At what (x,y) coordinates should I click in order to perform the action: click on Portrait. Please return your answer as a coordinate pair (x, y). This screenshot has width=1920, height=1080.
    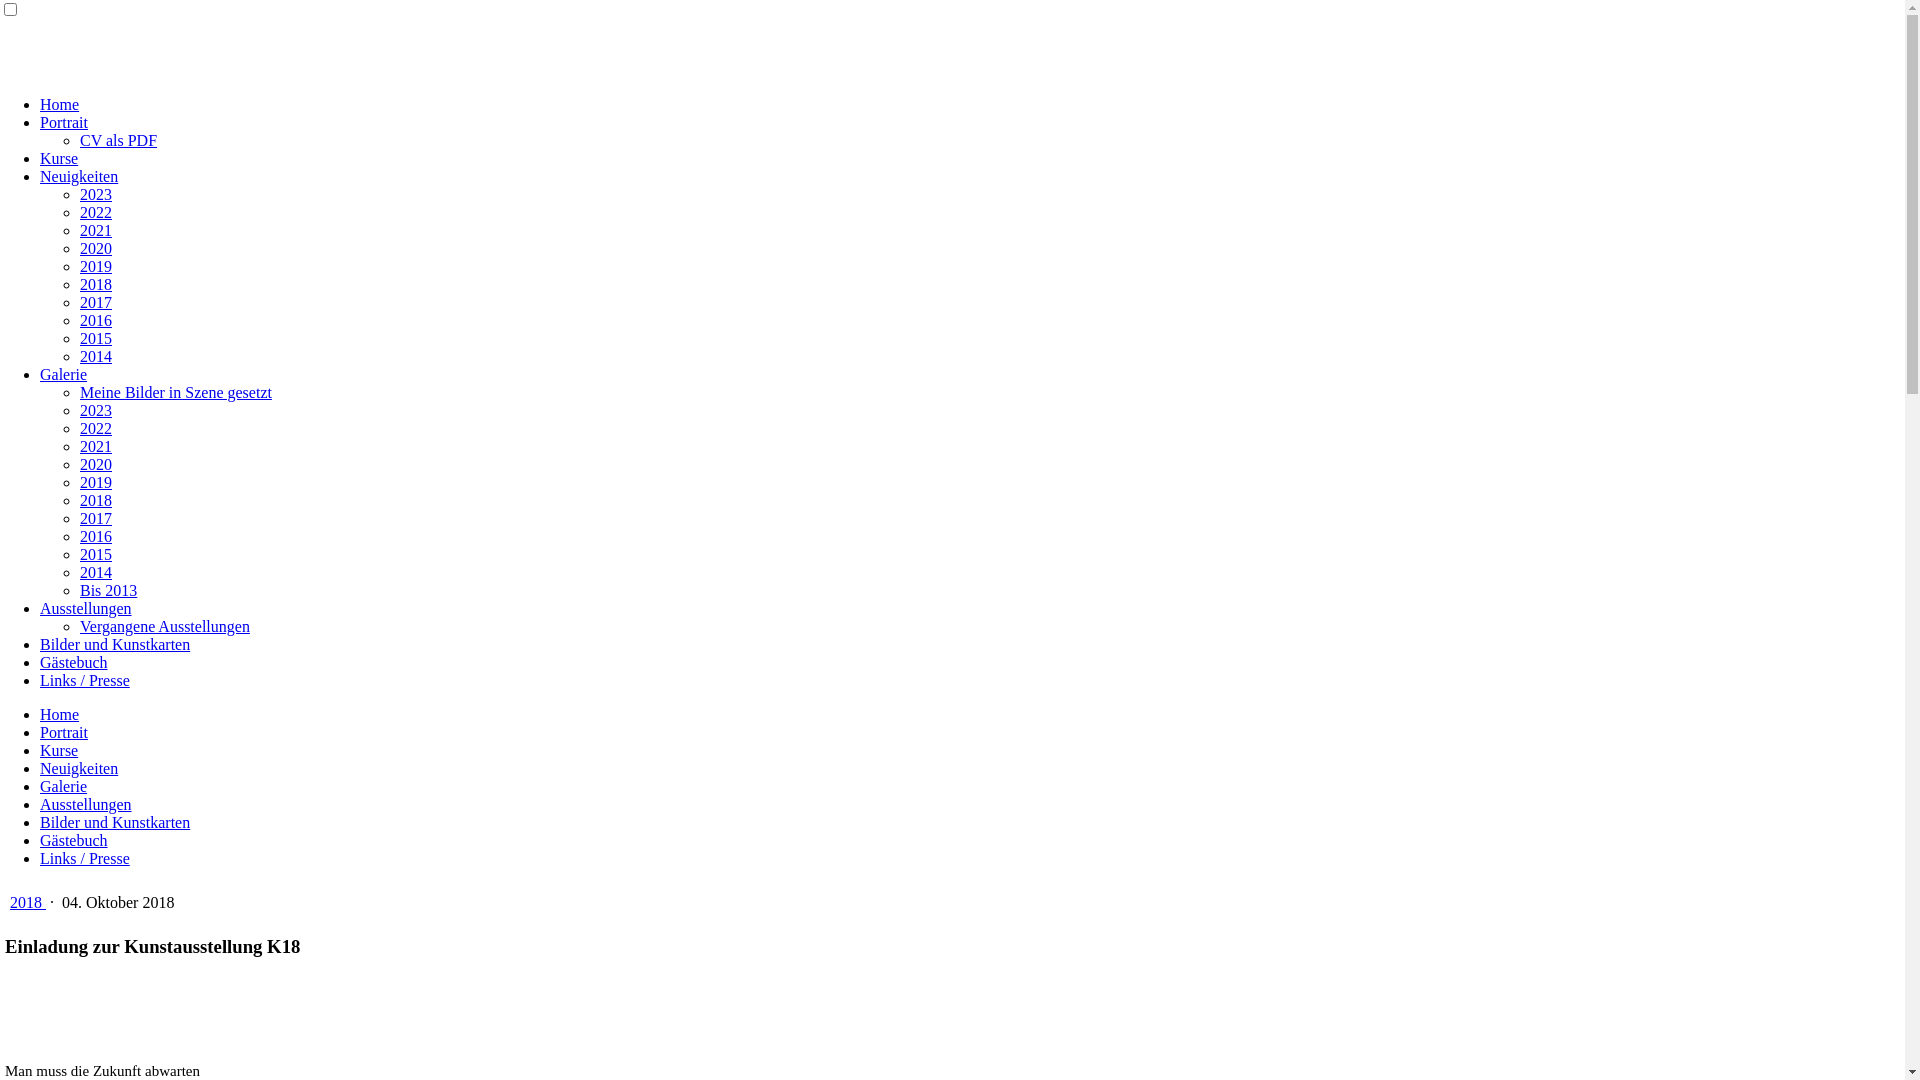
    Looking at the image, I should click on (64, 122).